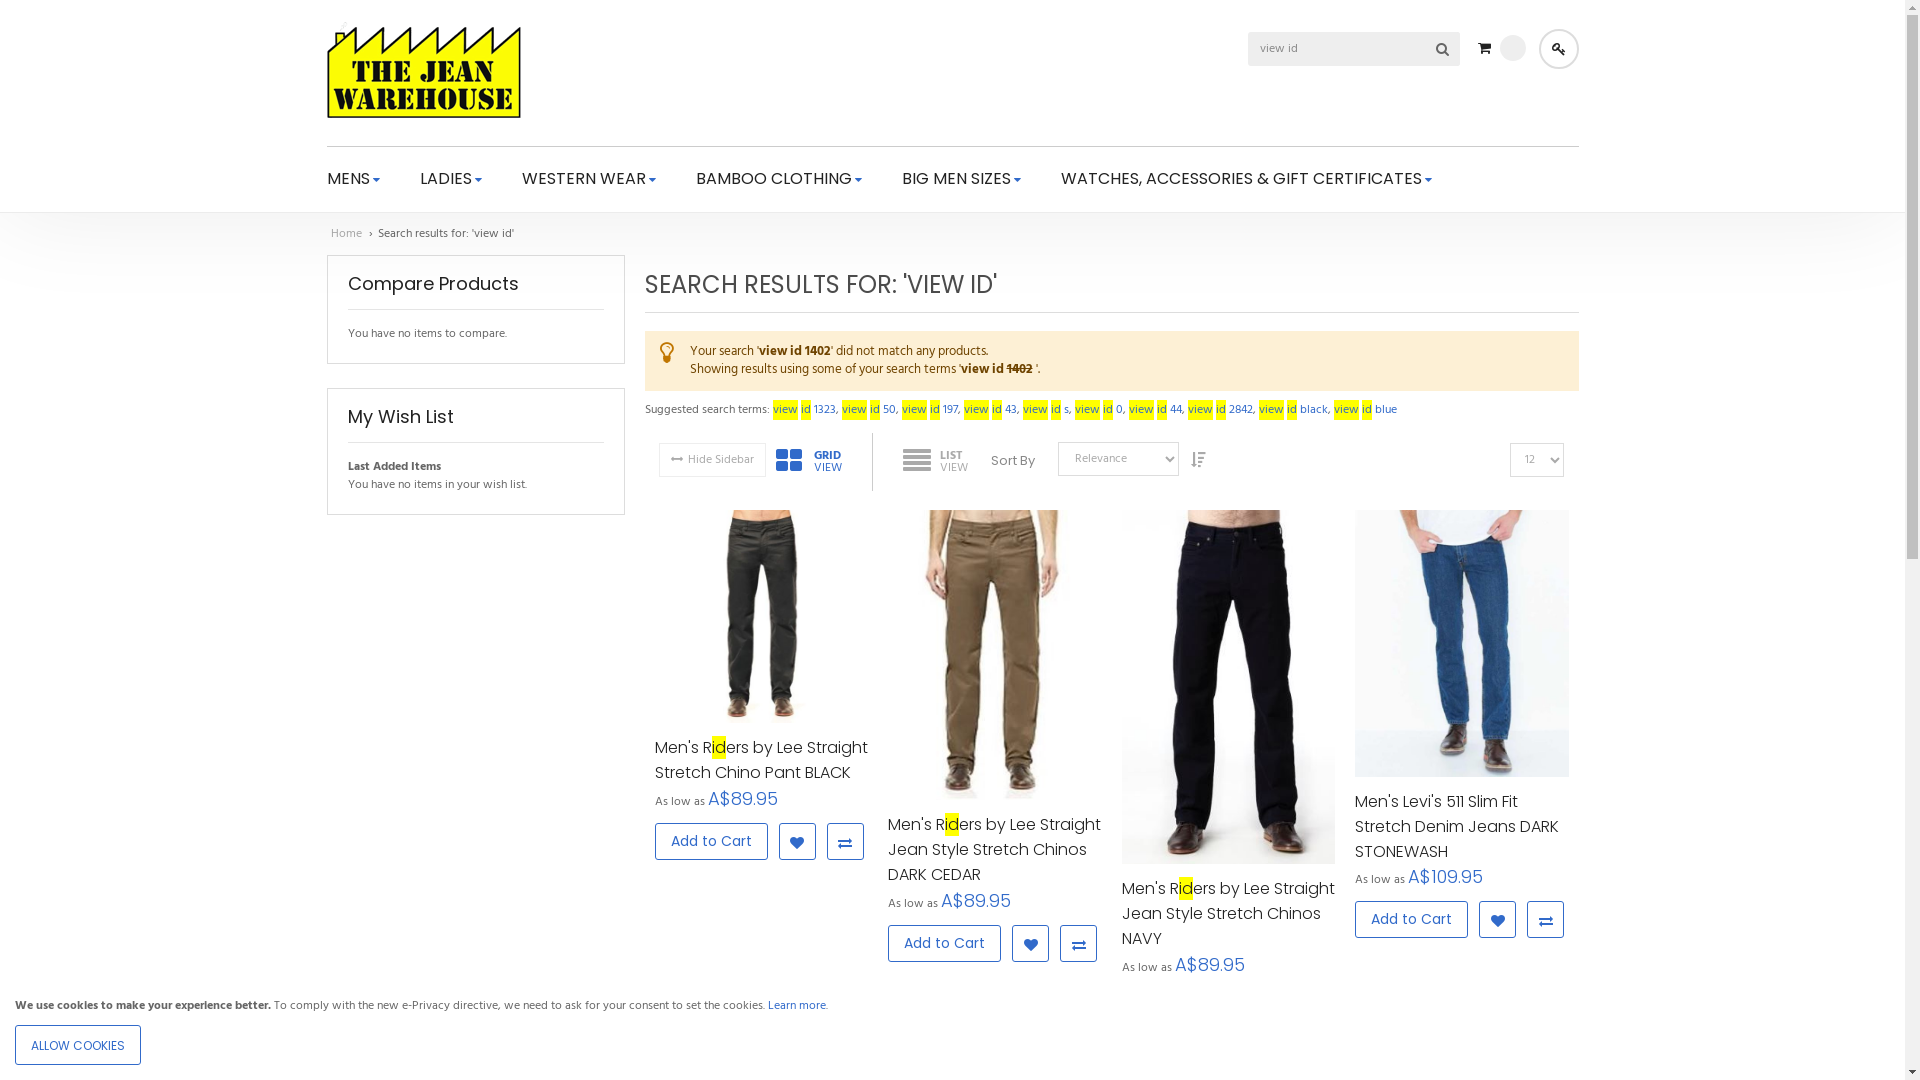 The width and height of the screenshot is (1920, 1080). I want to click on Add to Compare, so click(1546, 920).